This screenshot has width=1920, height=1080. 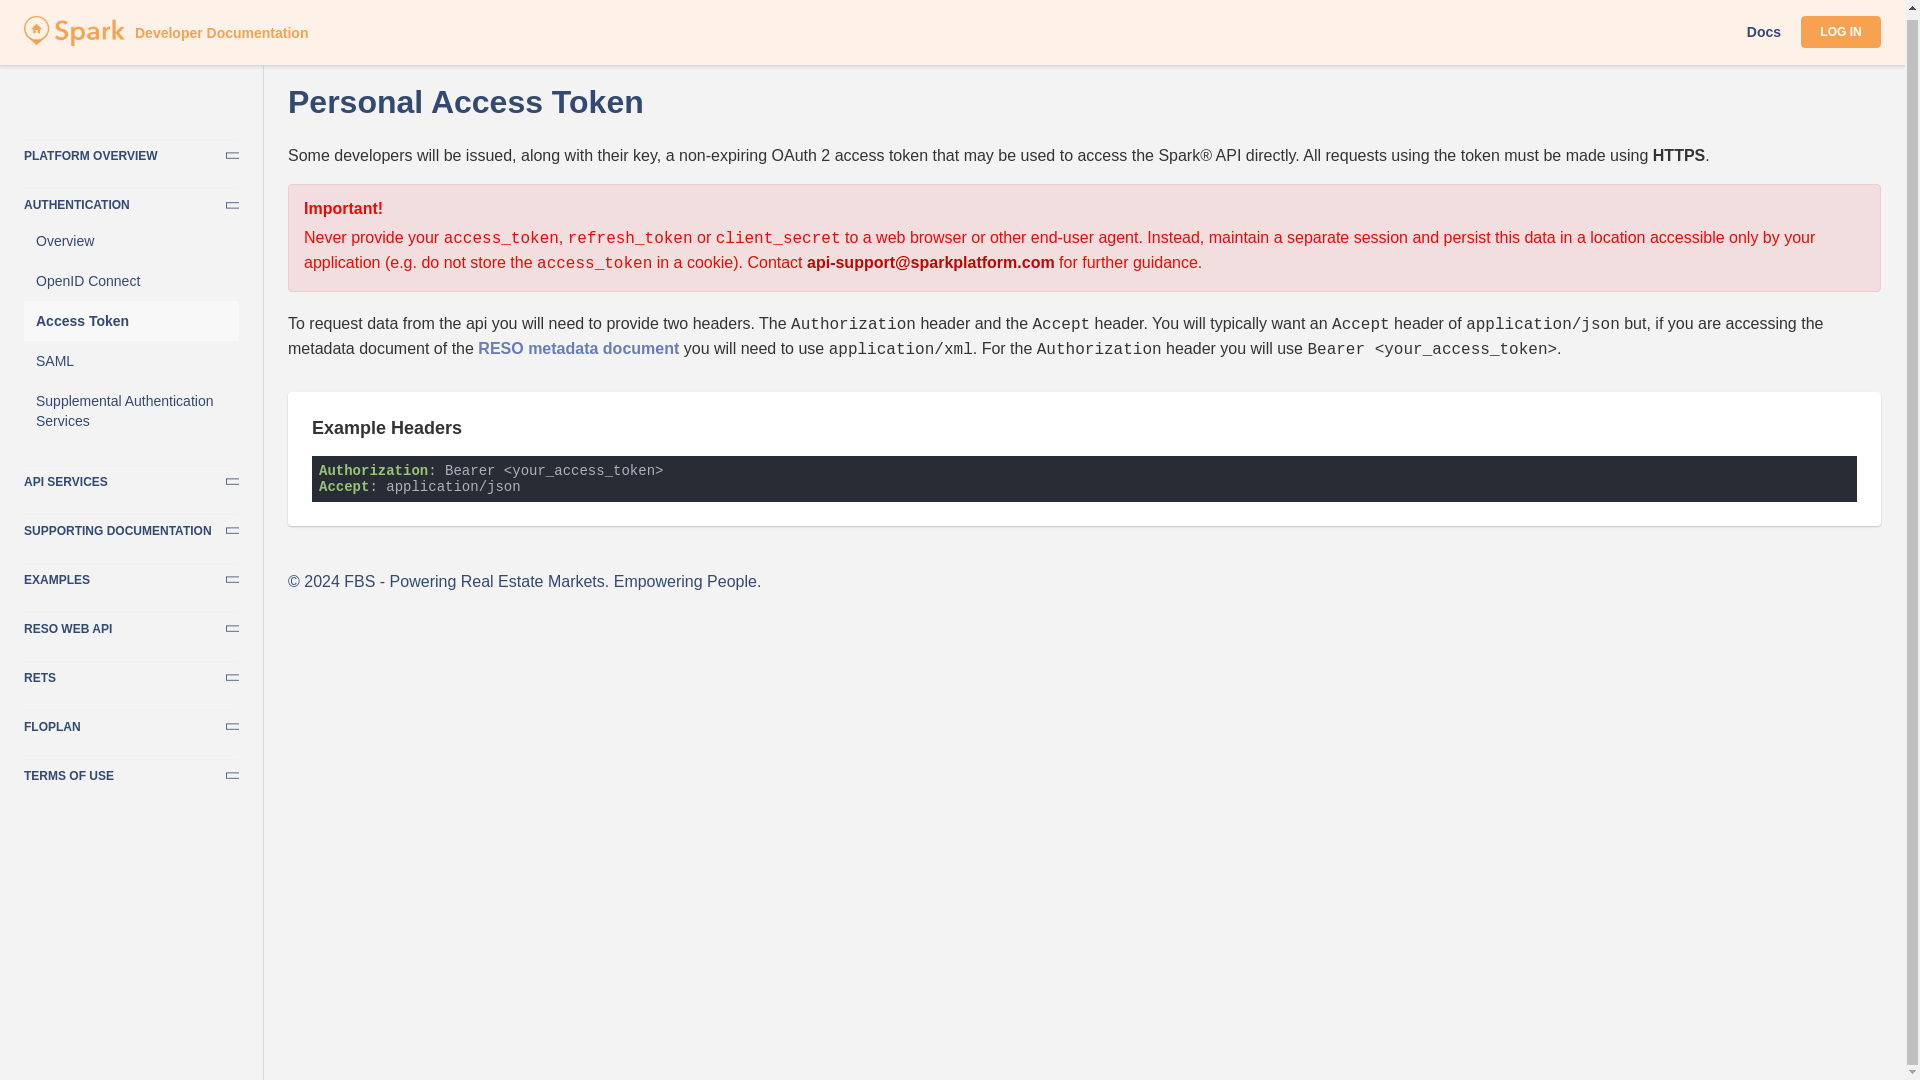 What do you see at coordinates (130, 241) in the screenshot?
I see `Overview` at bounding box center [130, 241].